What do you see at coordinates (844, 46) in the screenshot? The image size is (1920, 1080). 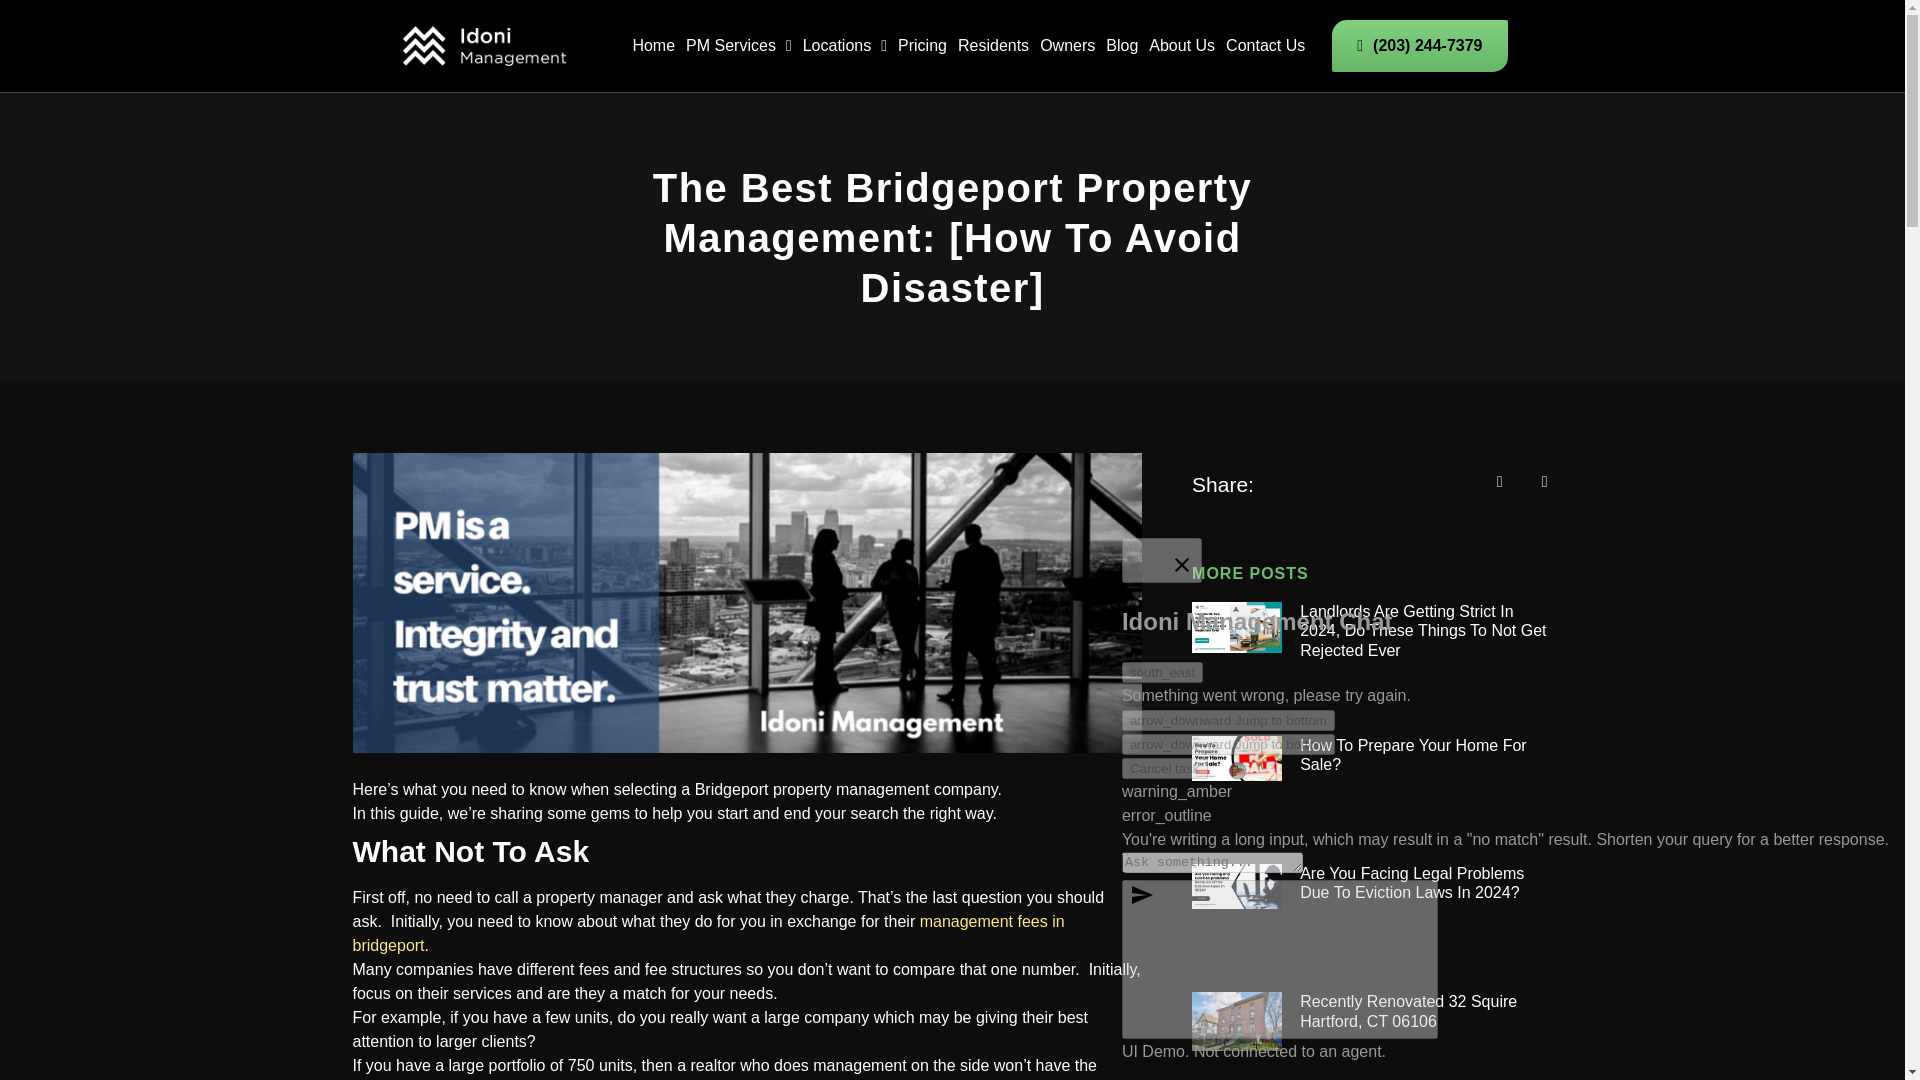 I see `Locations` at bounding box center [844, 46].